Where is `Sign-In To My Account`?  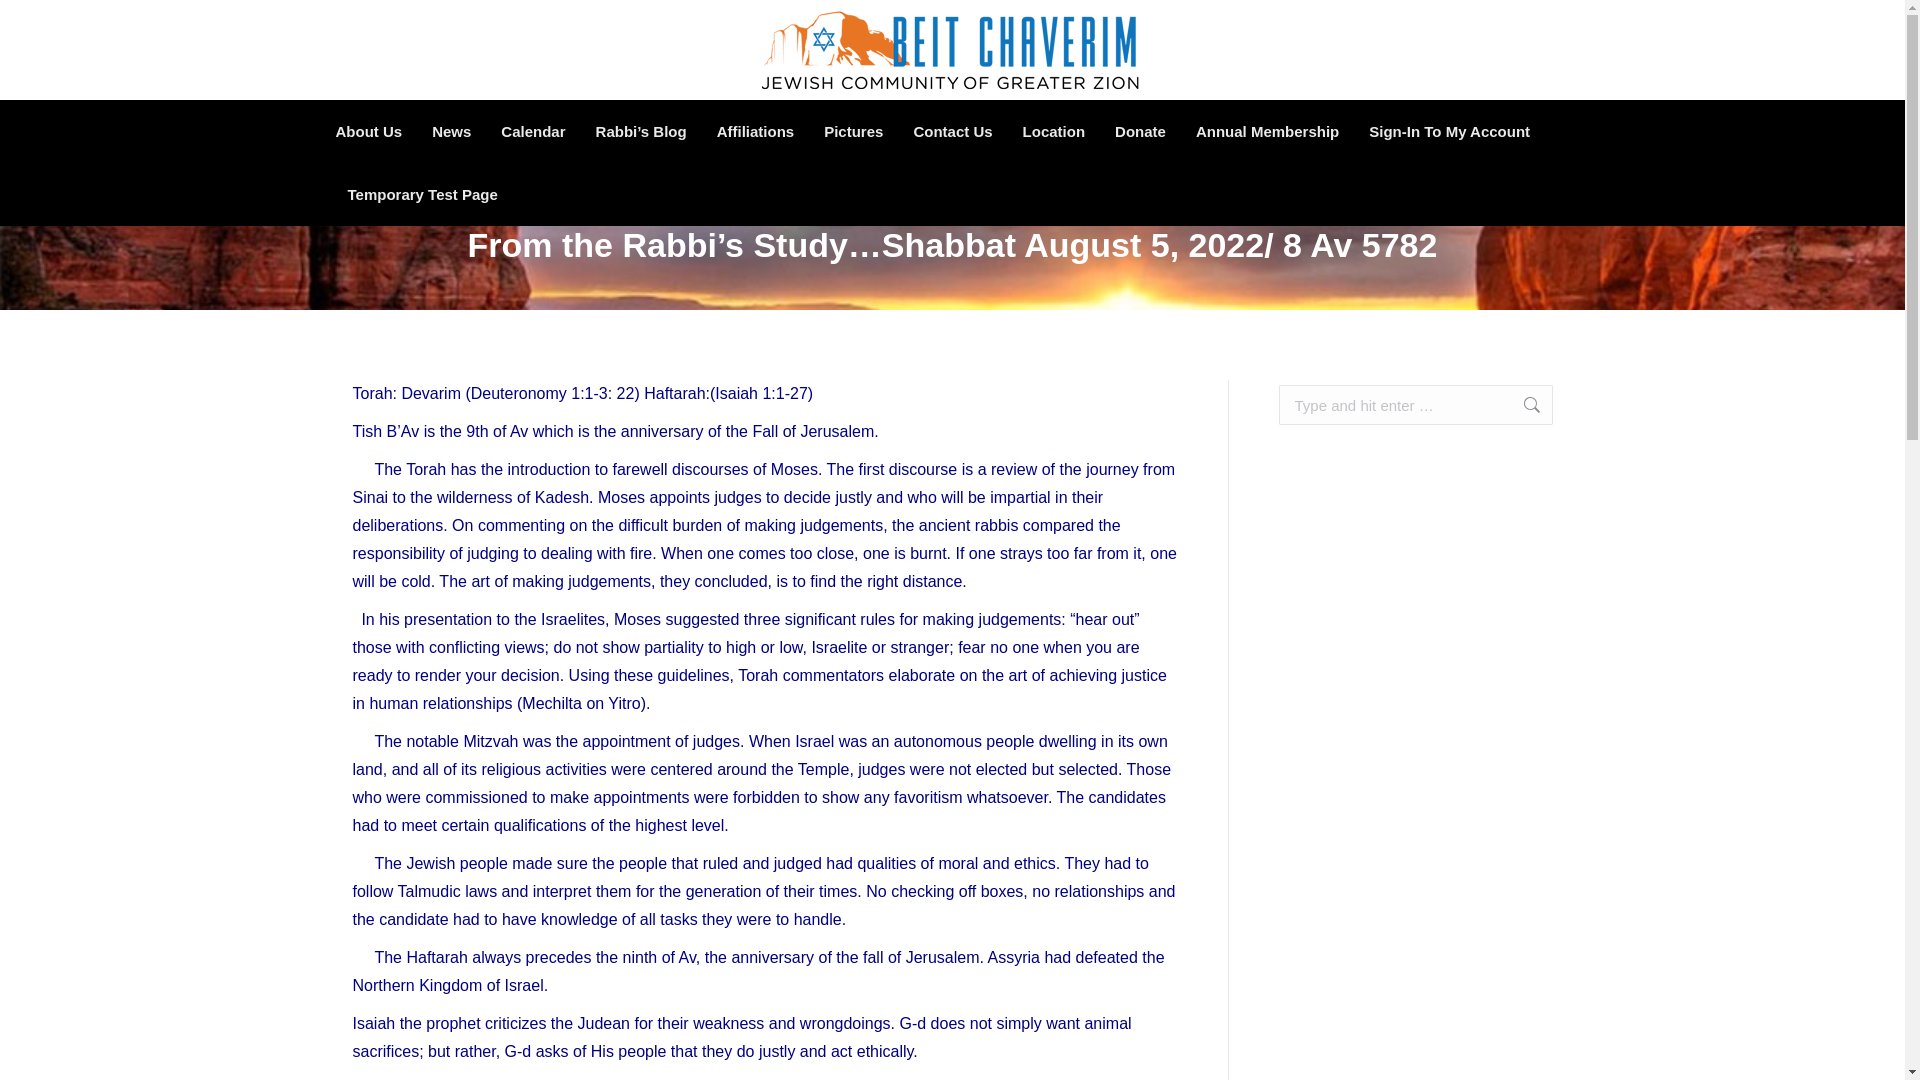
Sign-In To My Account is located at coordinates (1448, 130).